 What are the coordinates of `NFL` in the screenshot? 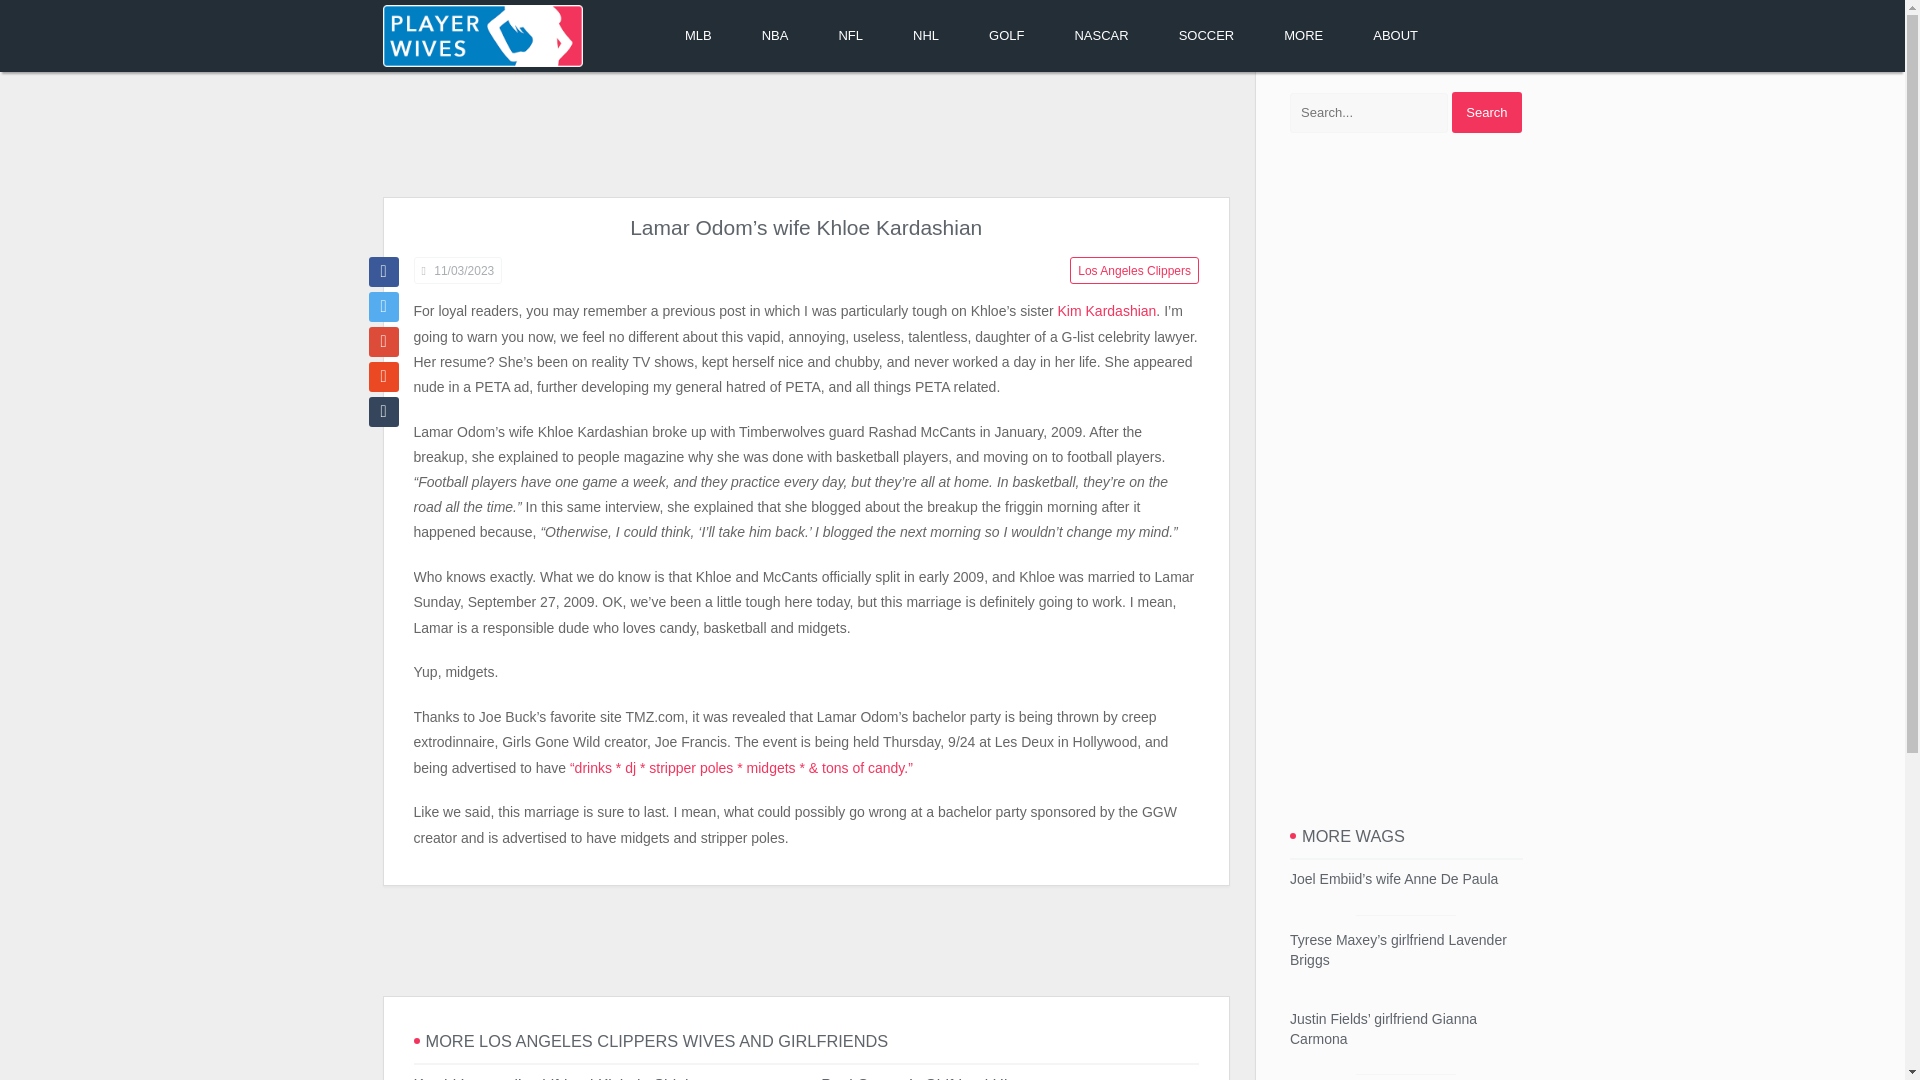 It's located at (850, 36).